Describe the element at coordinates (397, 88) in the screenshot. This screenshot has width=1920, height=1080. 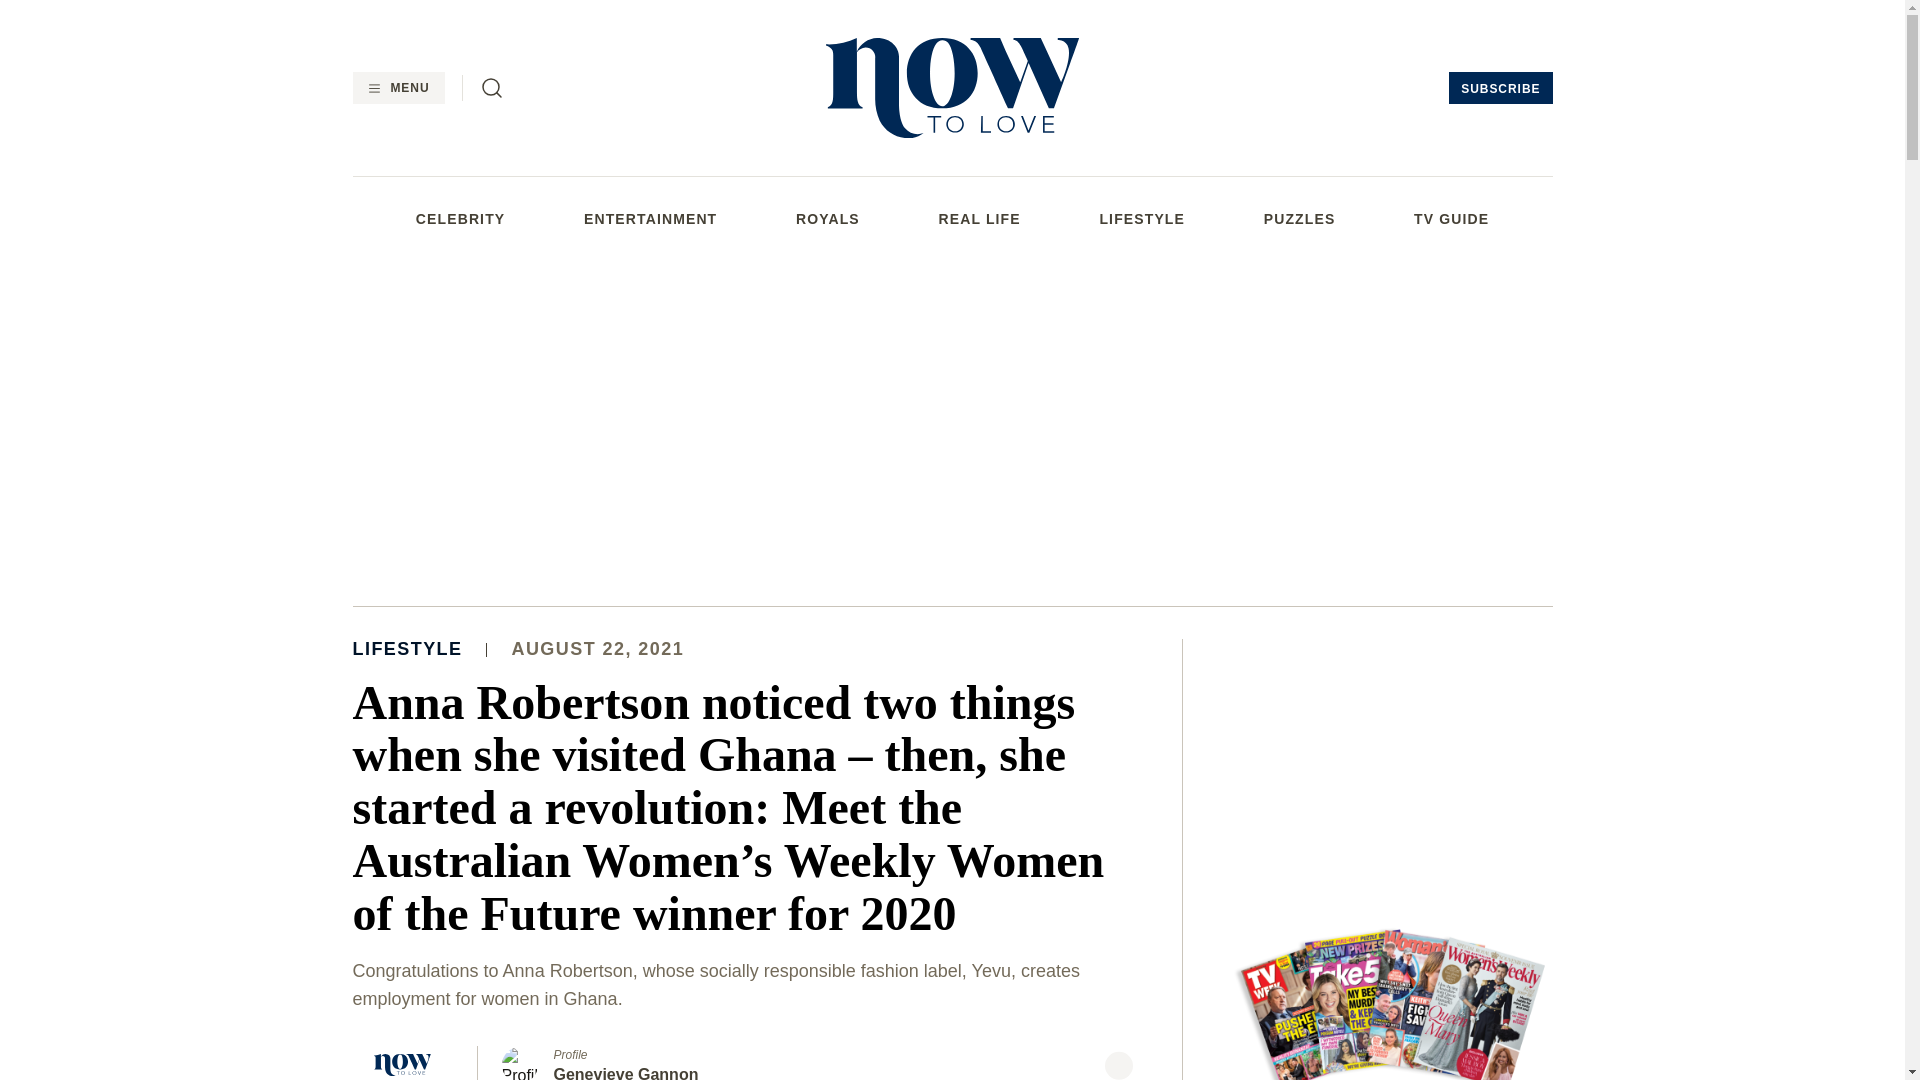
I see `MENU` at that location.